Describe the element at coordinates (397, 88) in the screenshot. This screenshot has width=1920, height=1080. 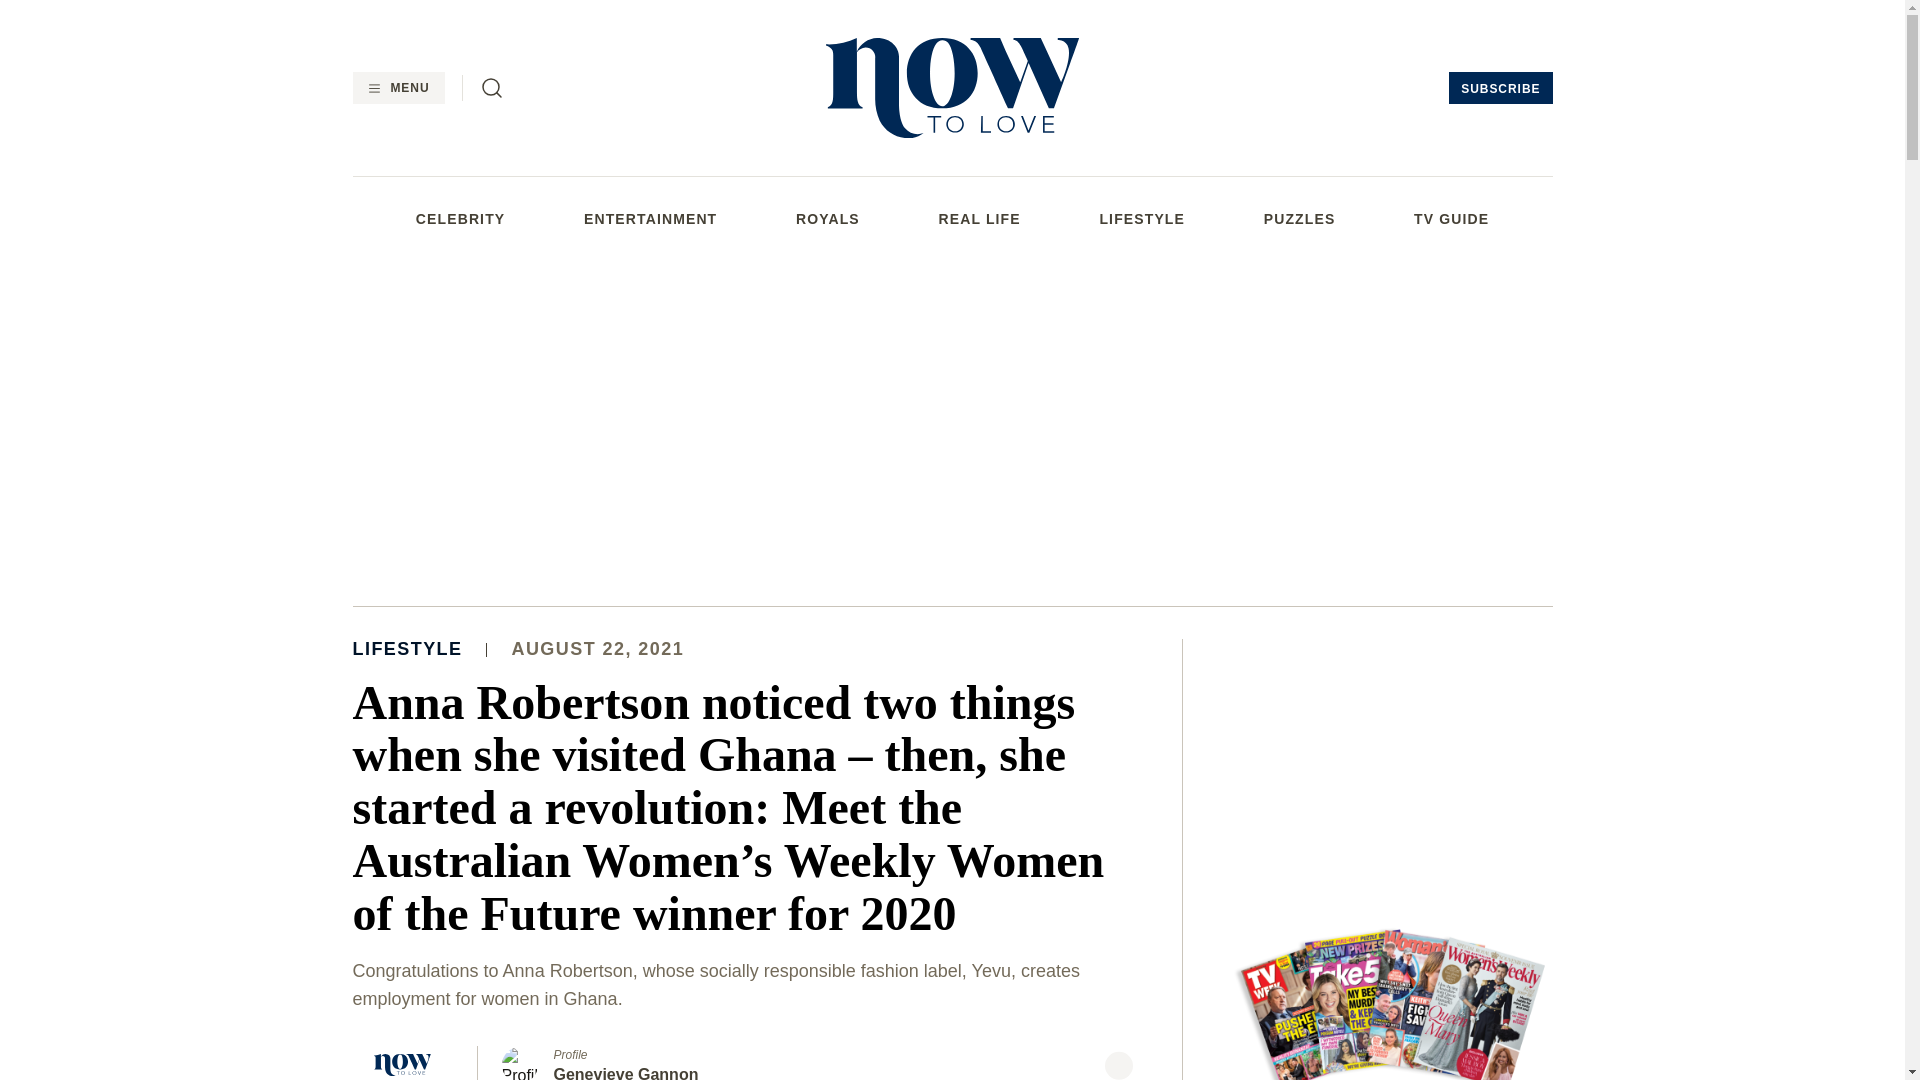
I see `MENU` at that location.